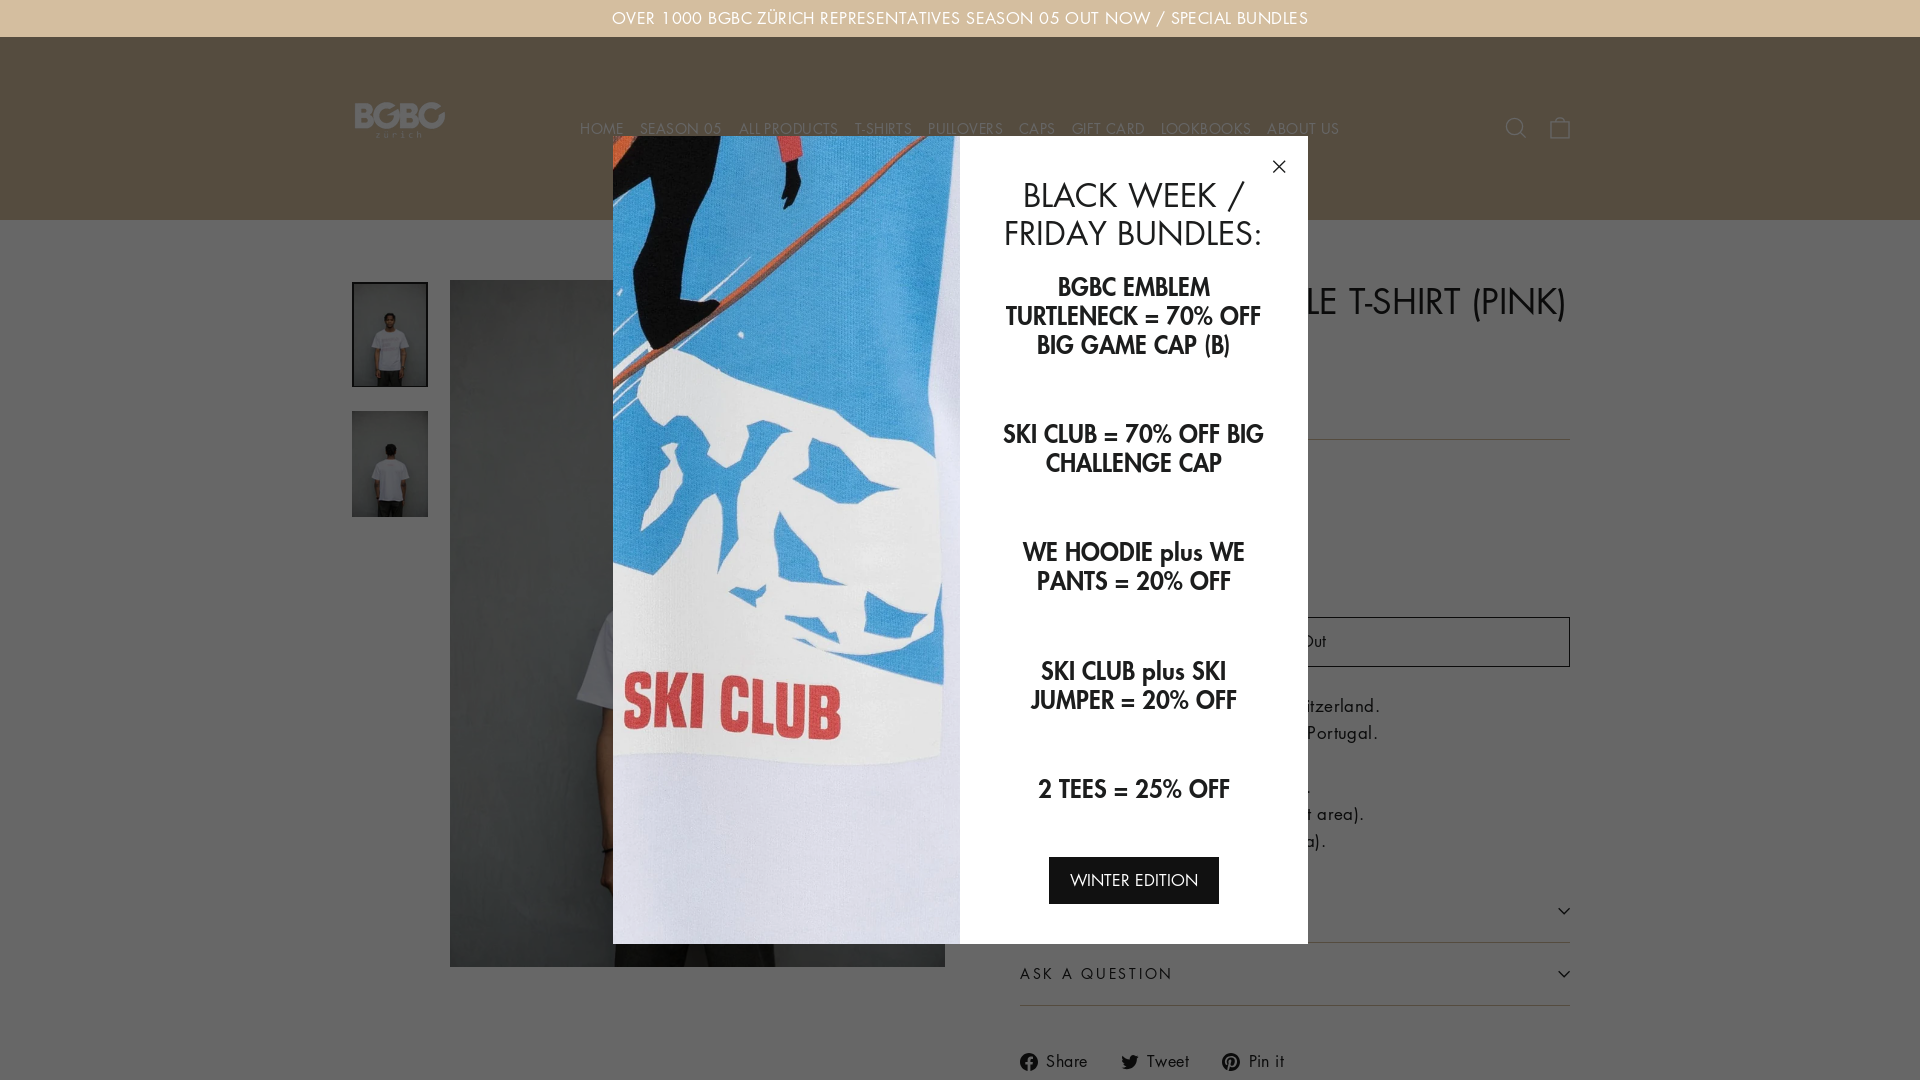 The height and width of the screenshot is (1080, 1920). Describe the element at coordinates (884, 128) in the screenshot. I see `T-SHIRTS` at that location.